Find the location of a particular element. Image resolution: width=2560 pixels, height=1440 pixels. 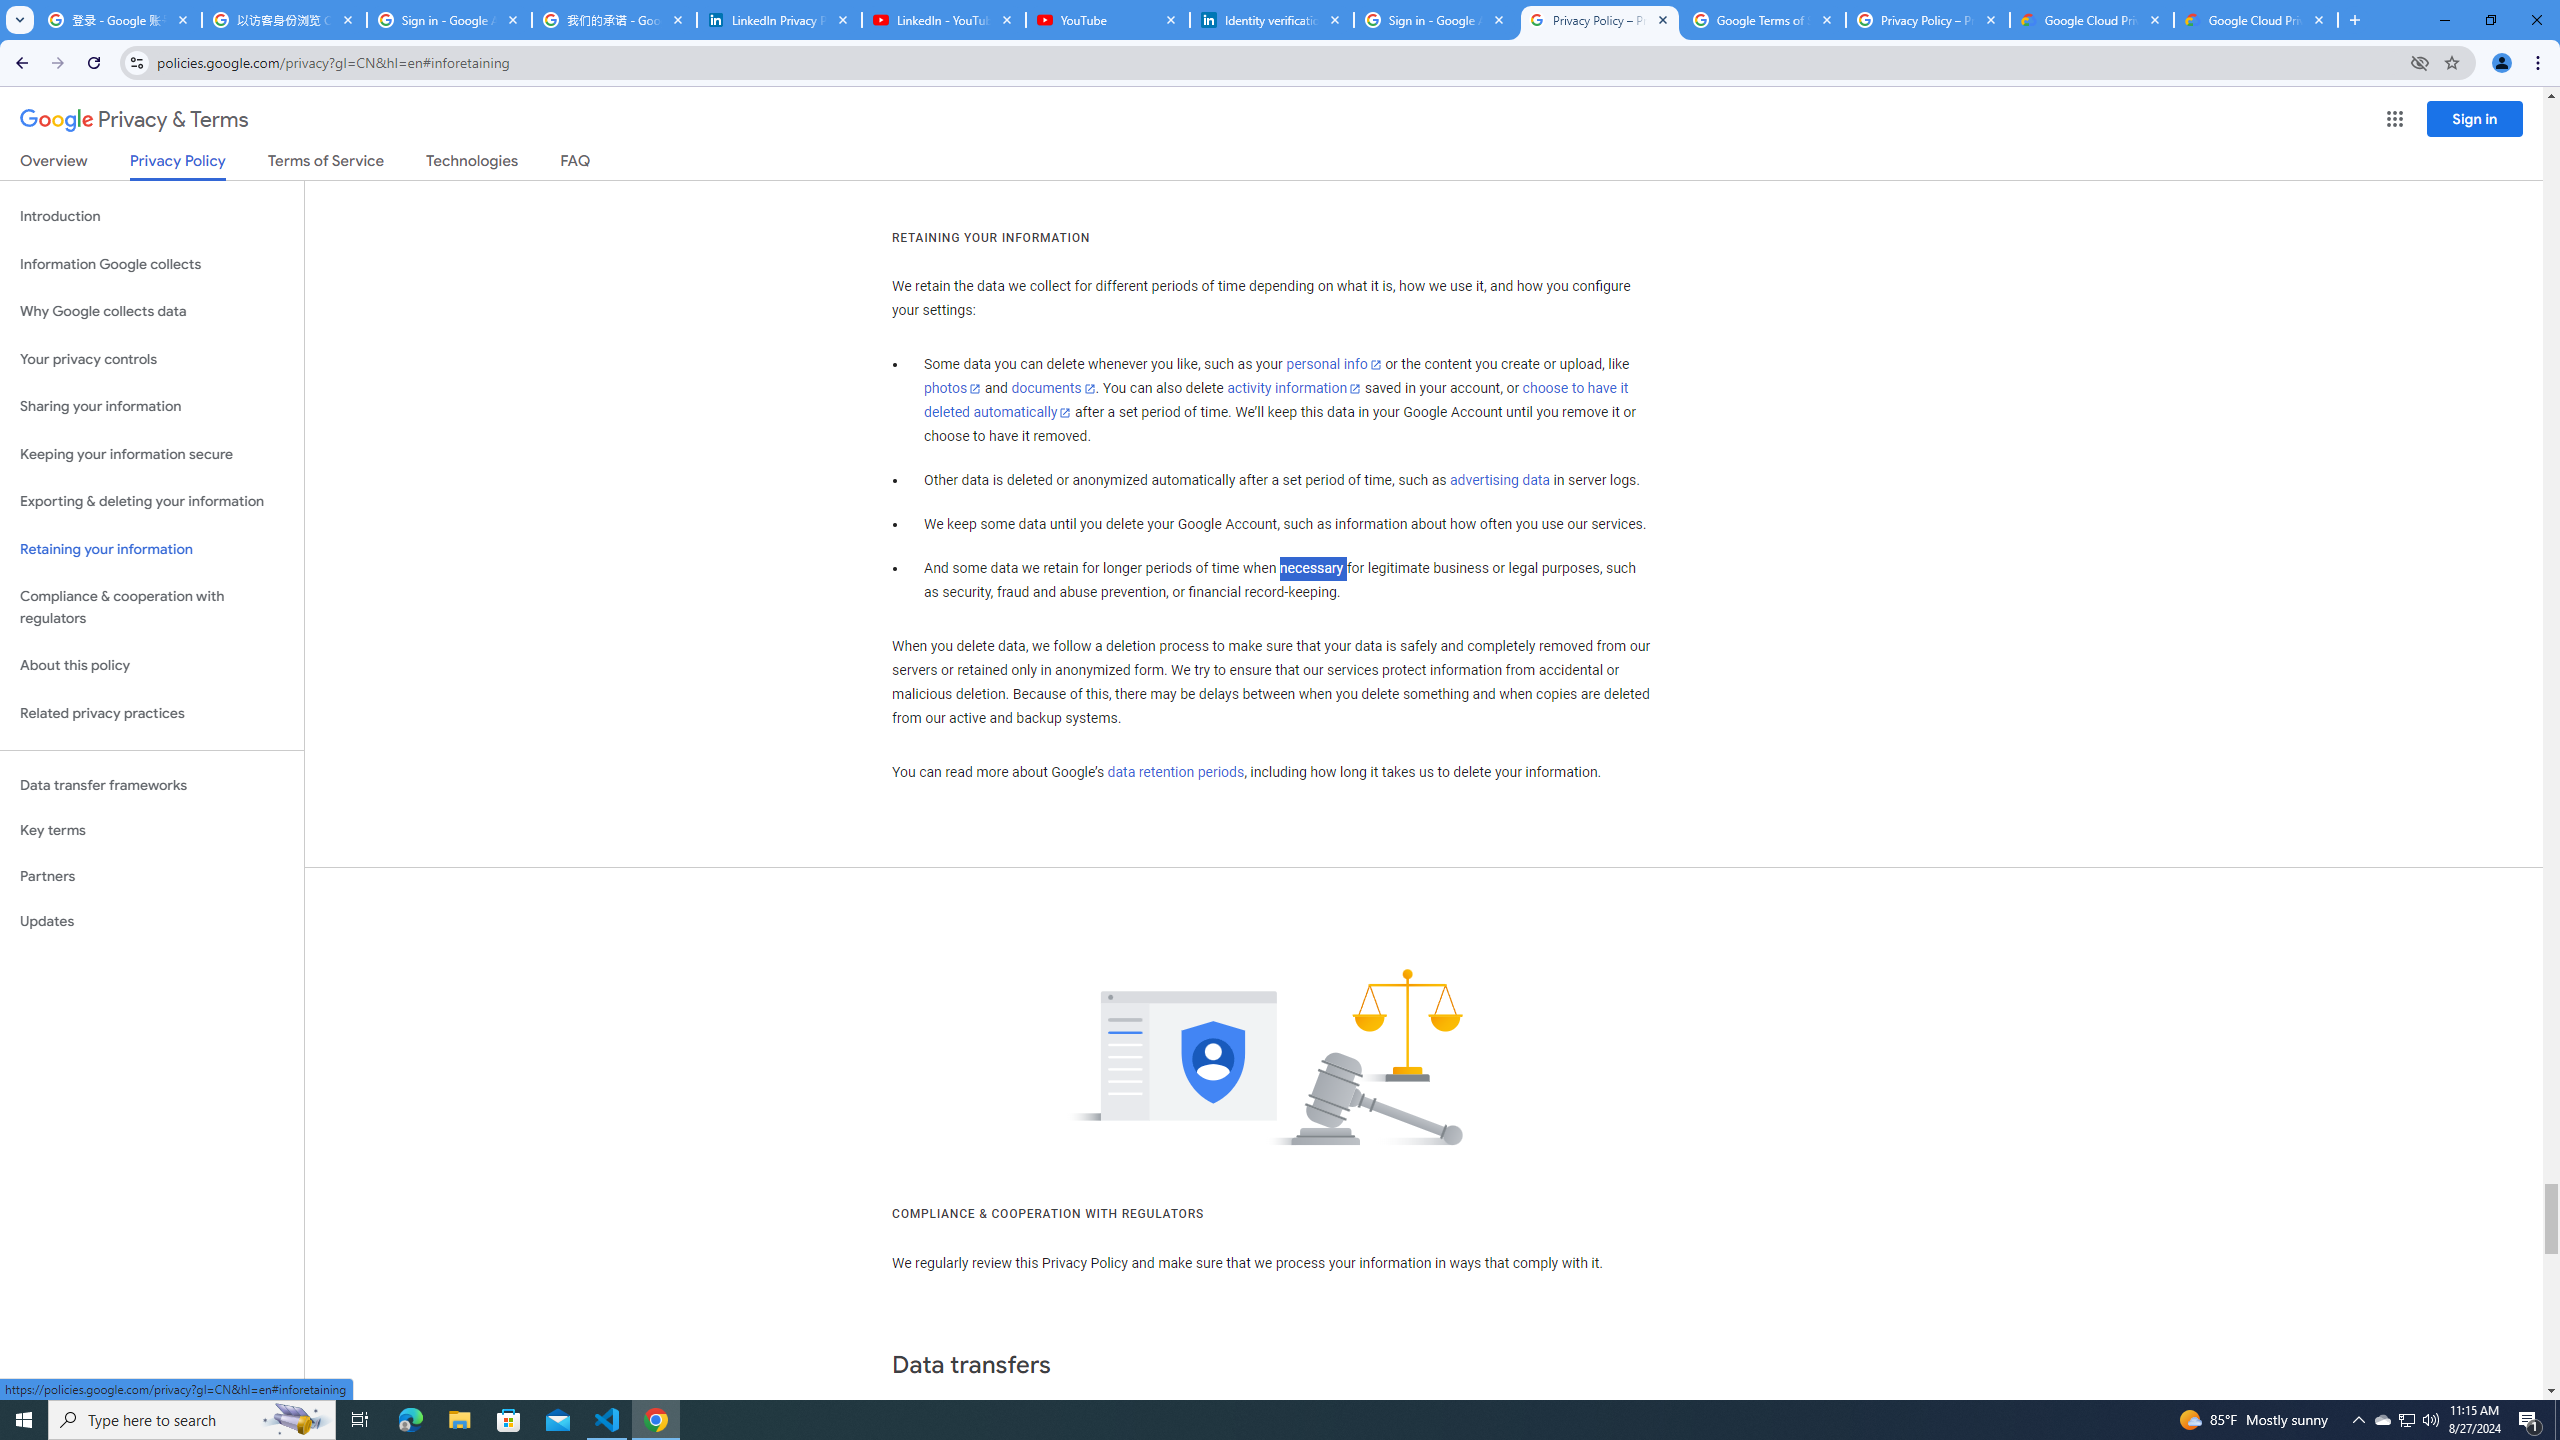

Your privacy controls is located at coordinates (152, 360).